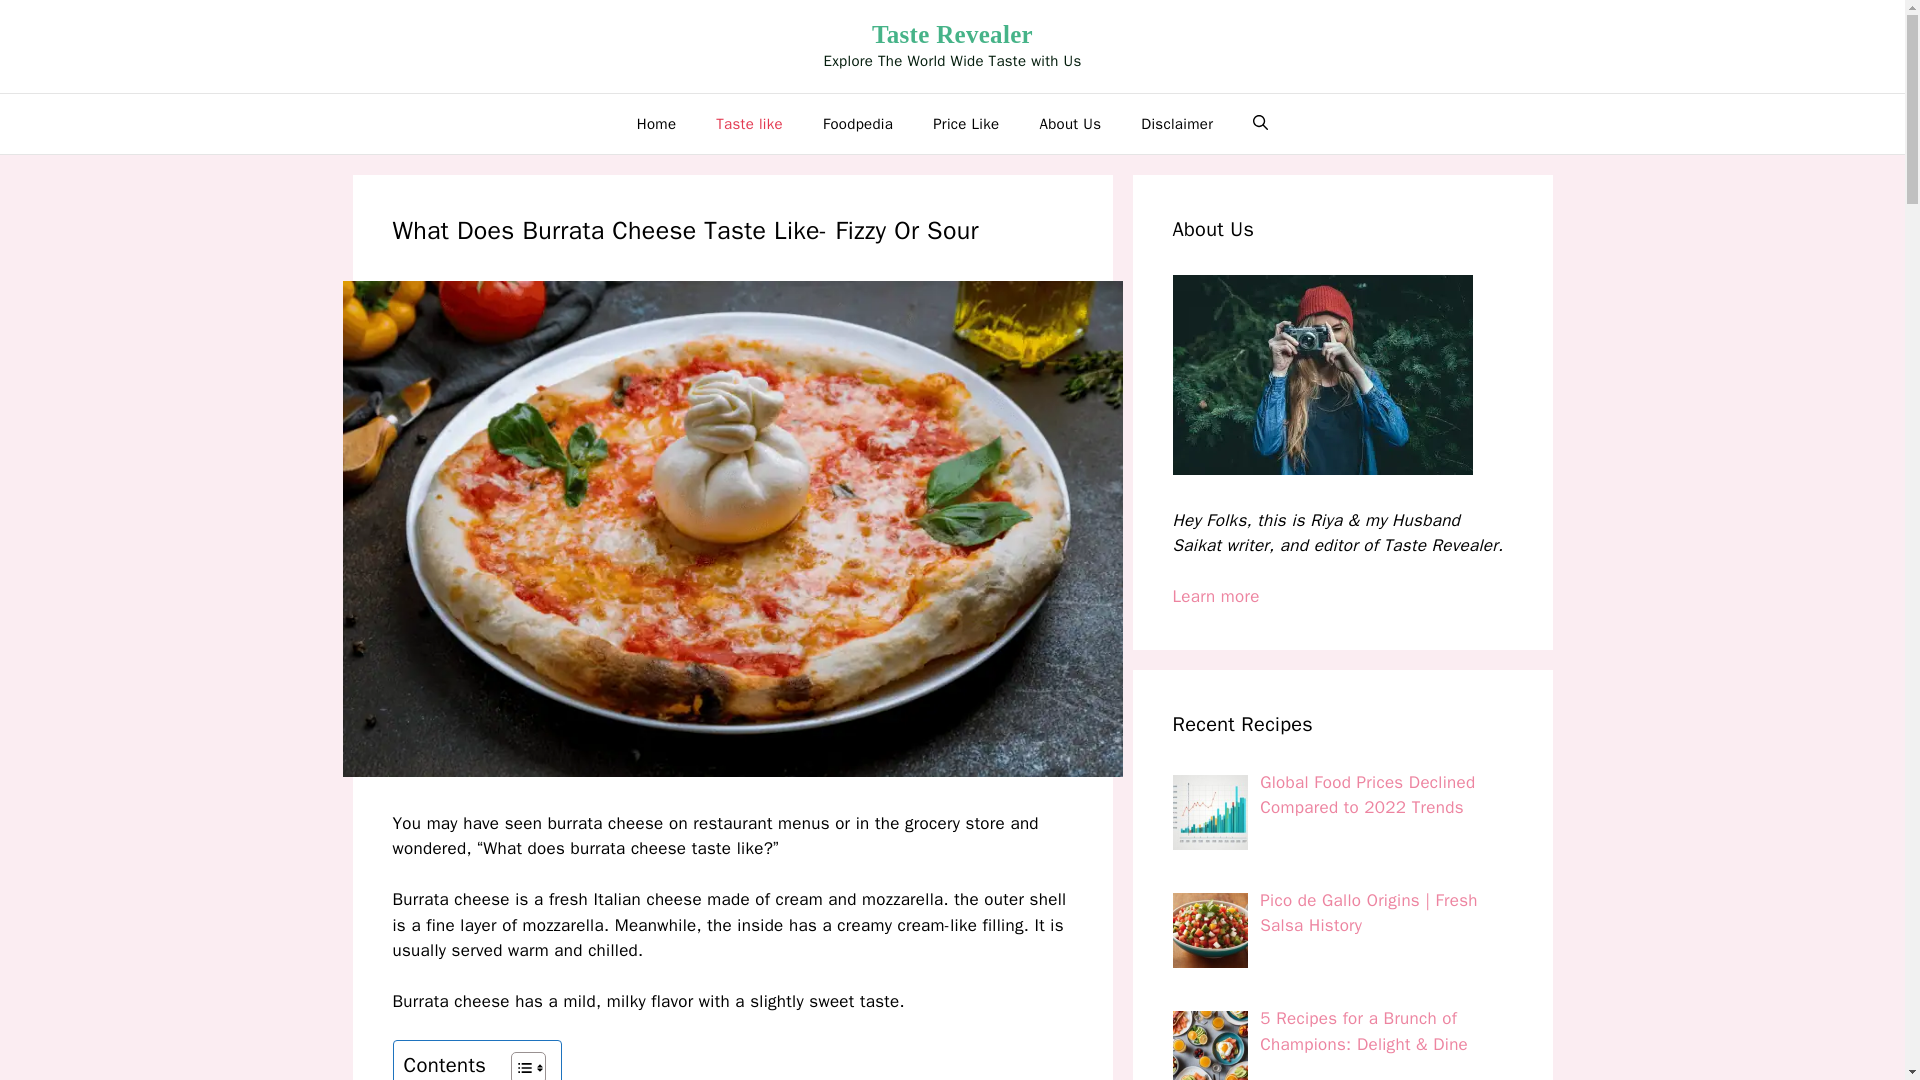 This screenshot has height=1080, width=1920. Describe the element at coordinates (858, 124) in the screenshot. I see `Foodpedia` at that location.